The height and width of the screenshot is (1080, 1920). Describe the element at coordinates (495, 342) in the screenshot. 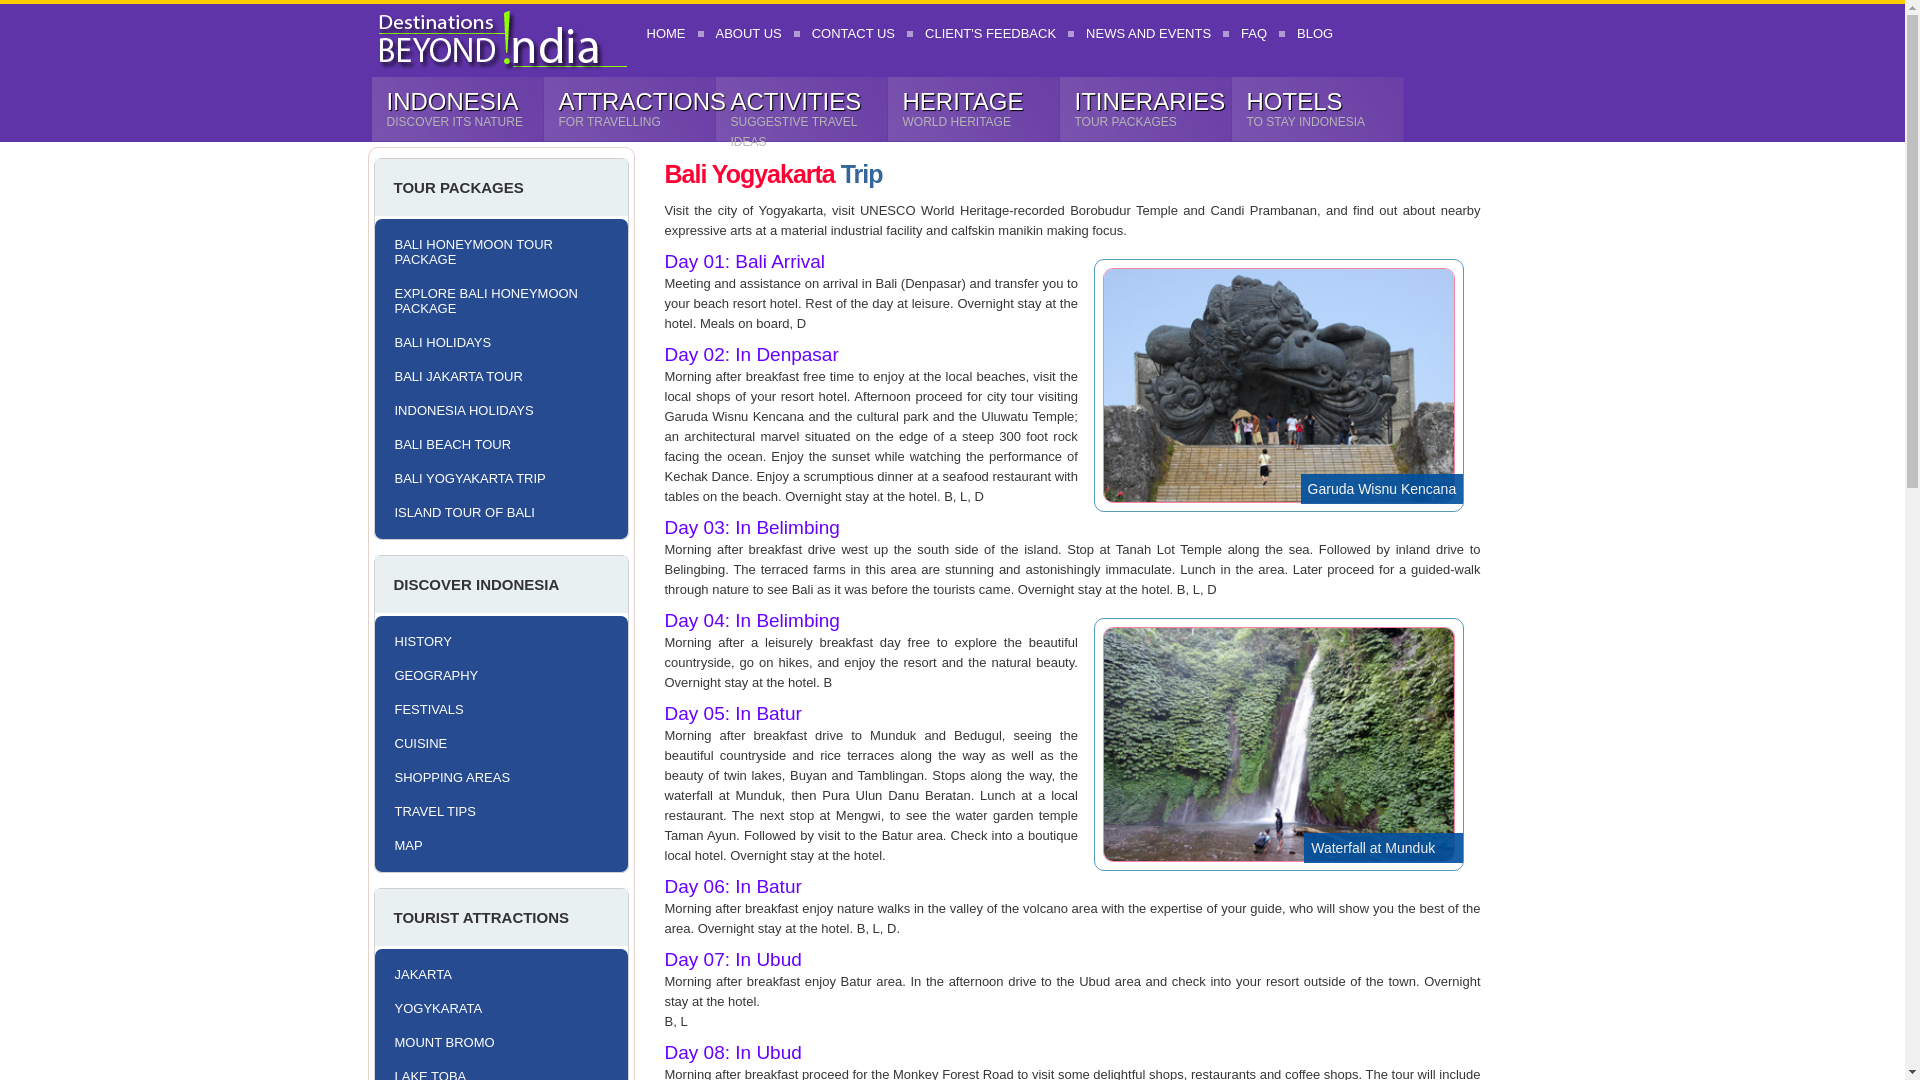

I see `BALI HOLIDAYS` at that location.